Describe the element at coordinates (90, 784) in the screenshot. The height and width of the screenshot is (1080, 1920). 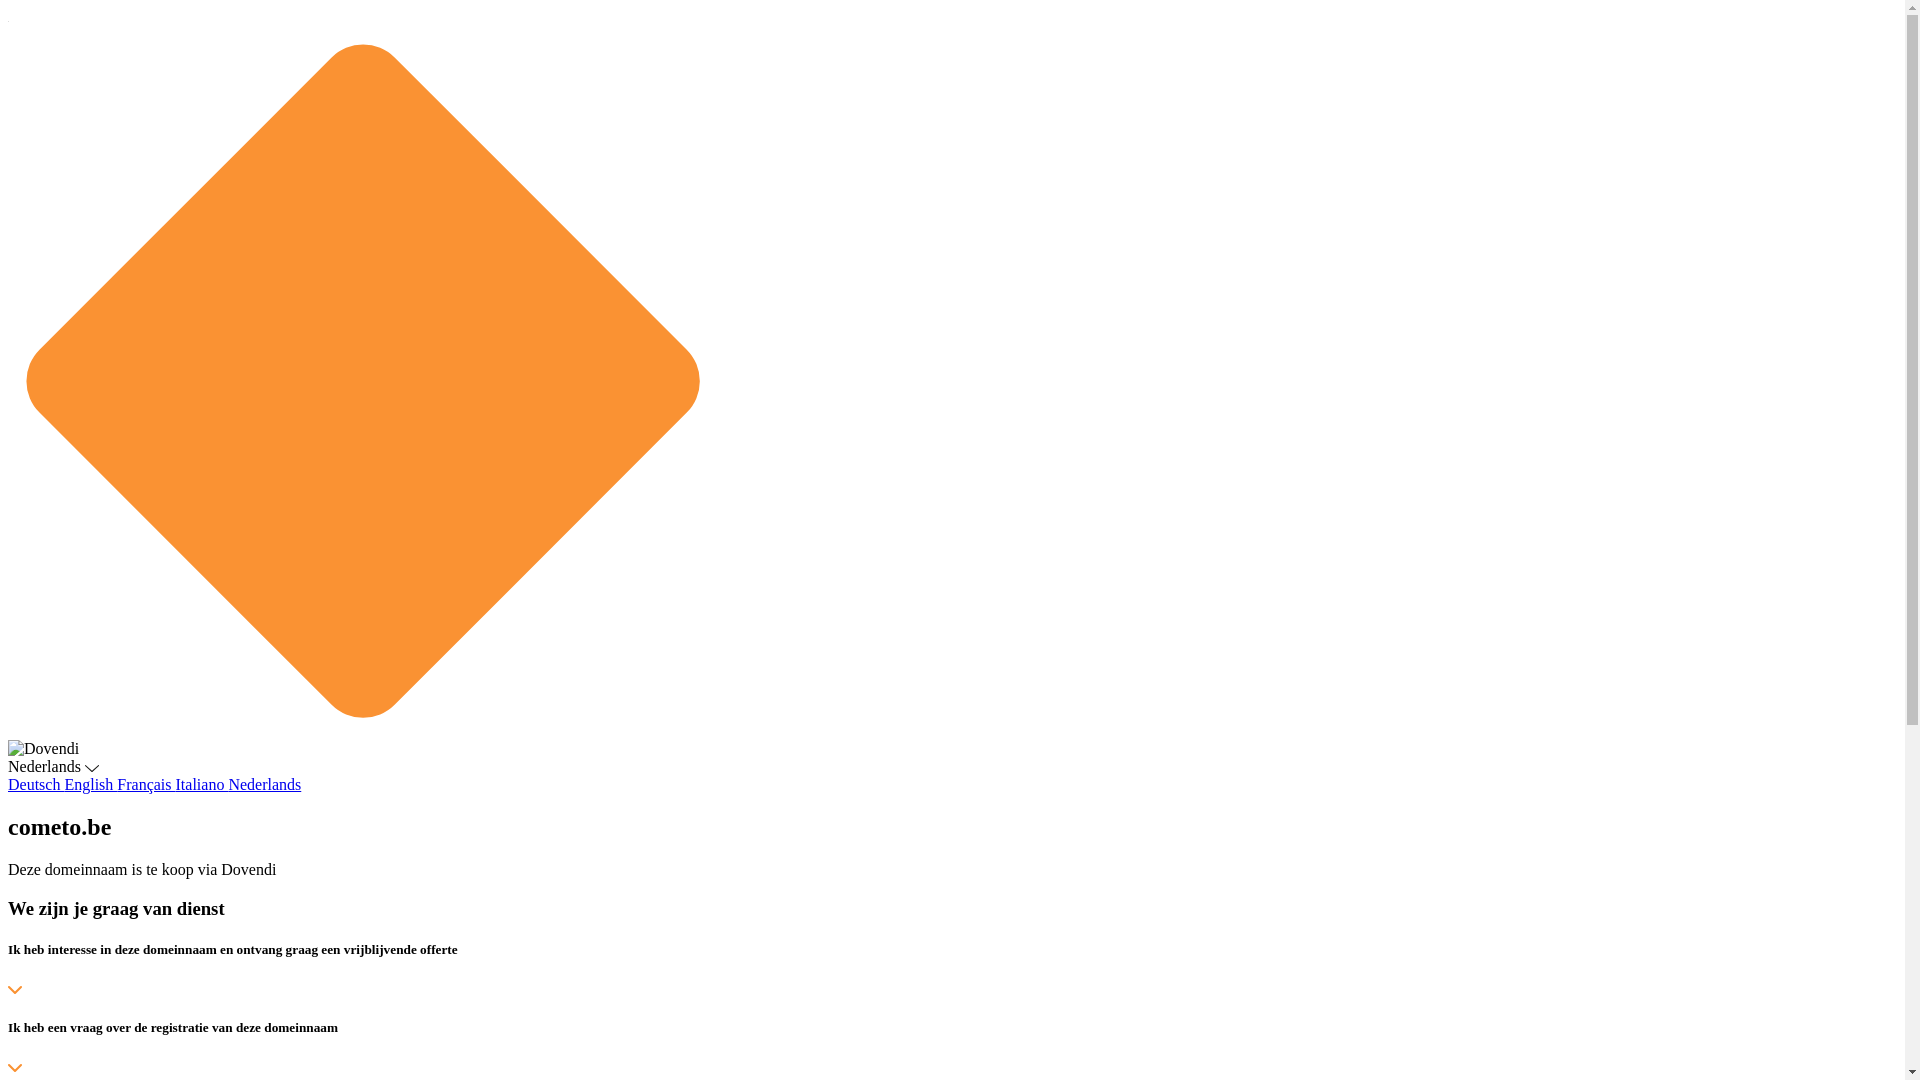
I see `English` at that location.